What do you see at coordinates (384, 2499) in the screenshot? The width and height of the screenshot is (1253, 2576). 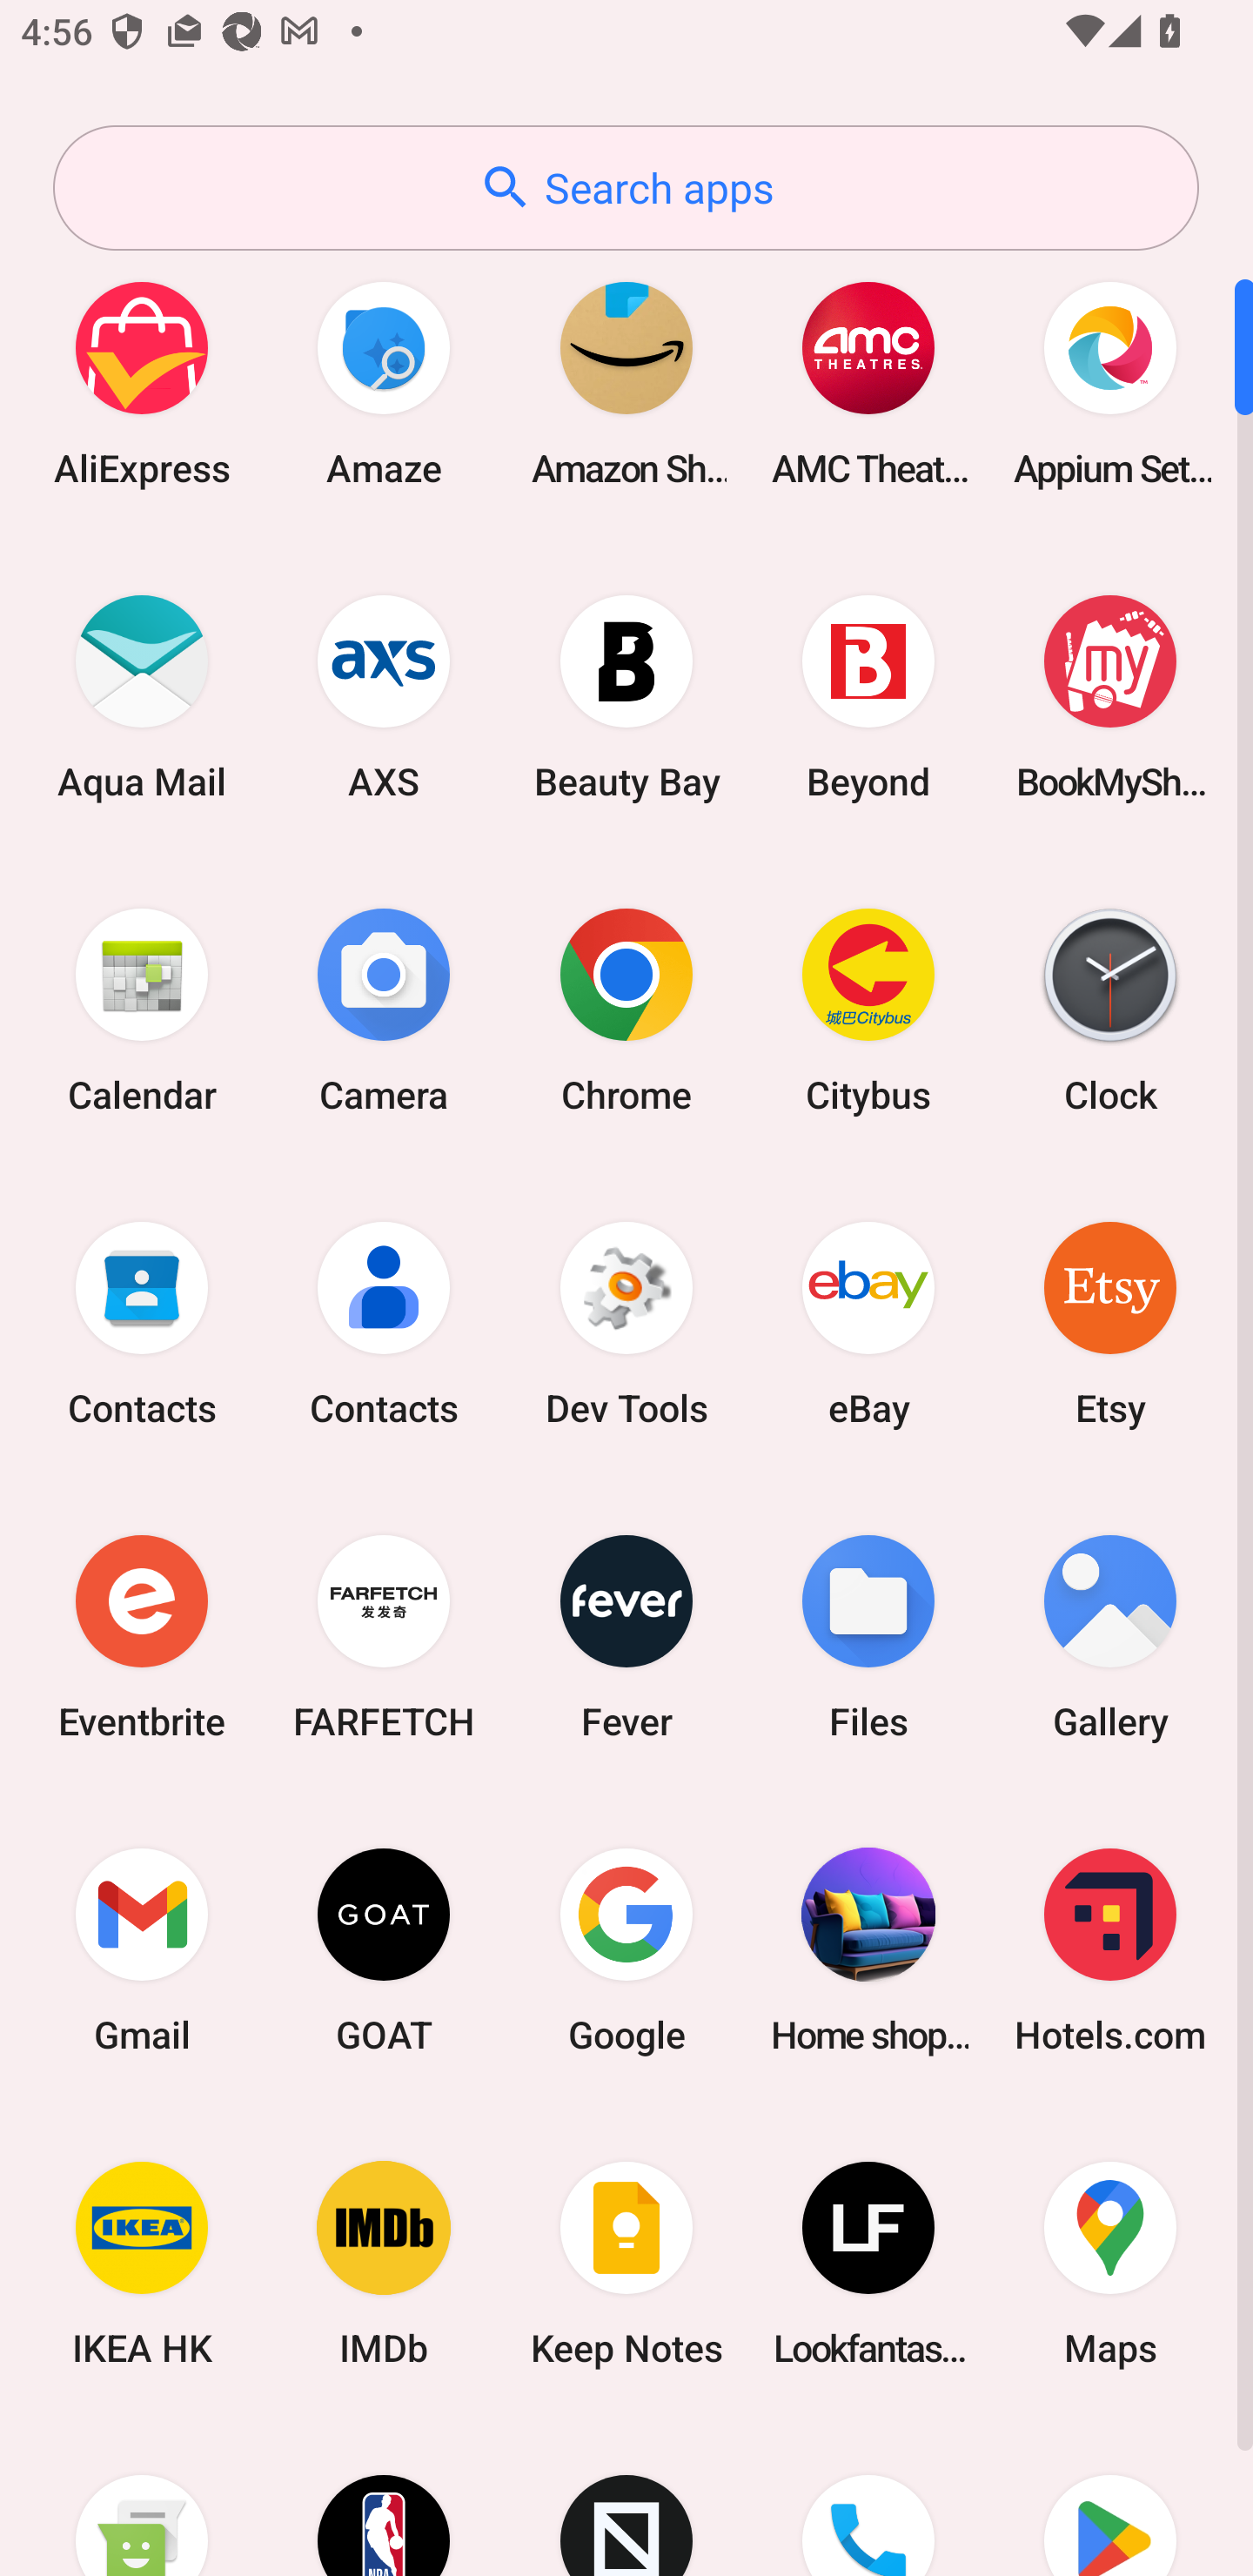 I see `NBA` at bounding box center [384, 2499].